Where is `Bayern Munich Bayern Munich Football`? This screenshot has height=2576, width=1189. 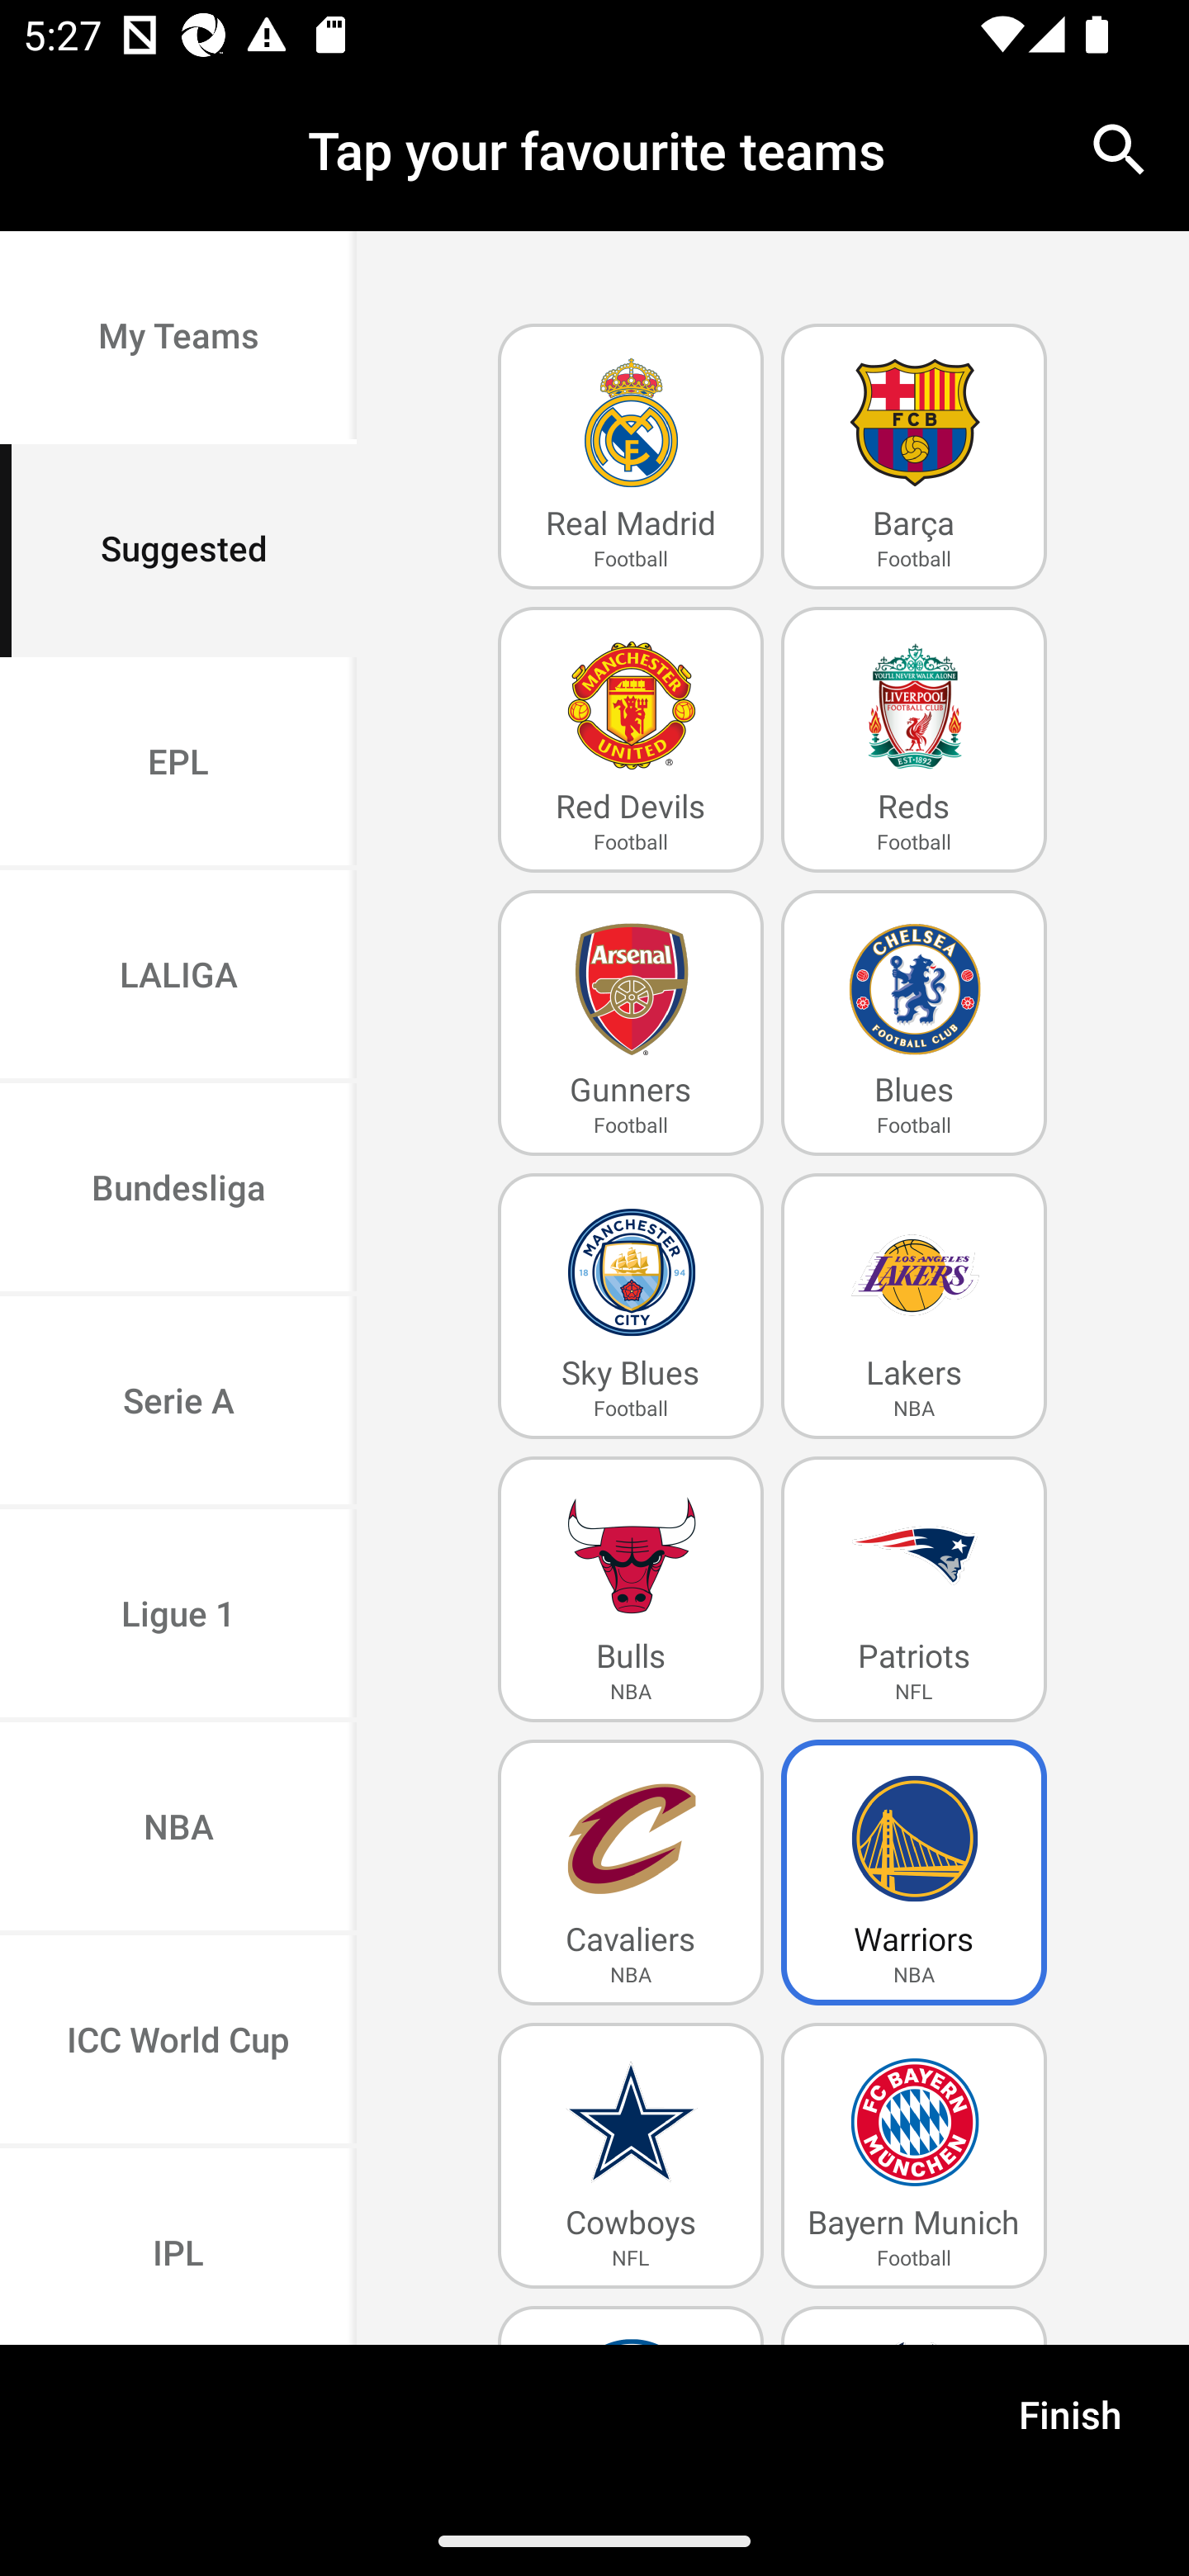 Bayern Munich Bayern Munich Football is located at coordinates (914, 2155).